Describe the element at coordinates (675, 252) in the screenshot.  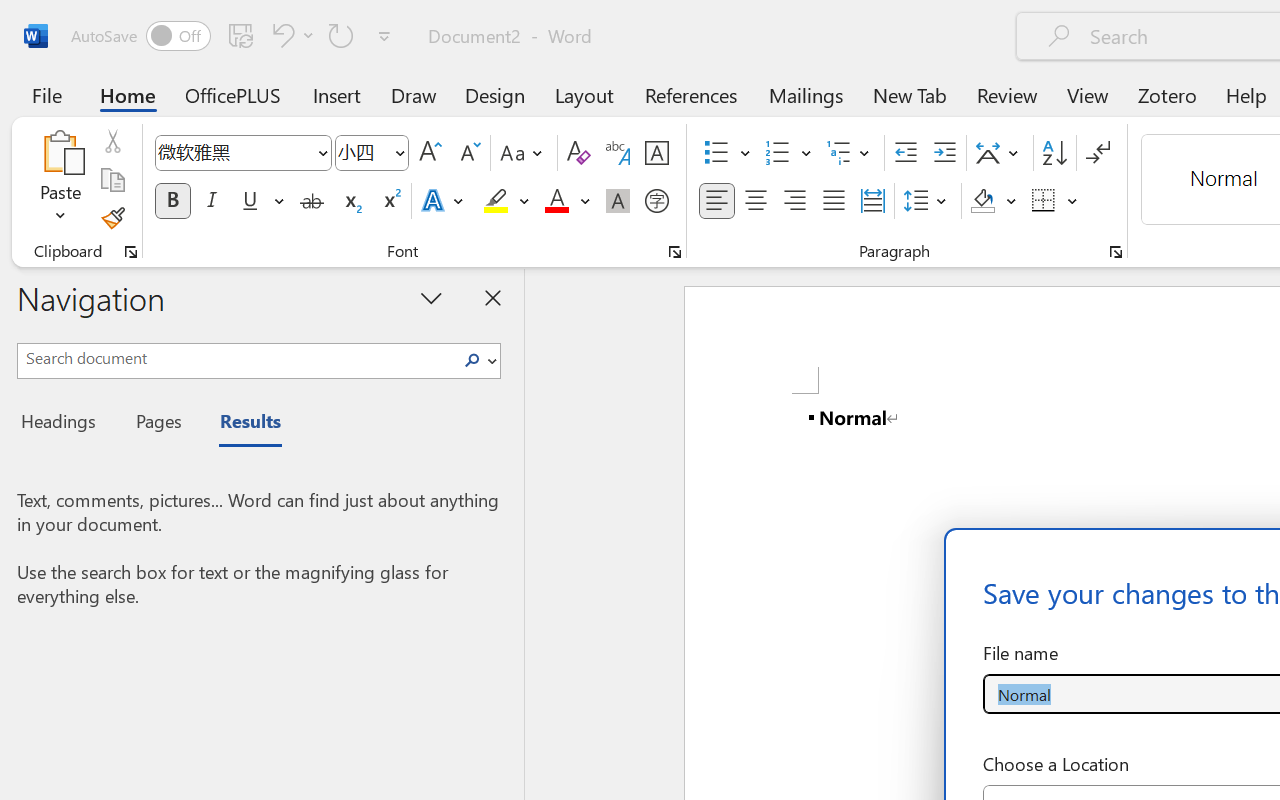
I see `Font...` at that location.